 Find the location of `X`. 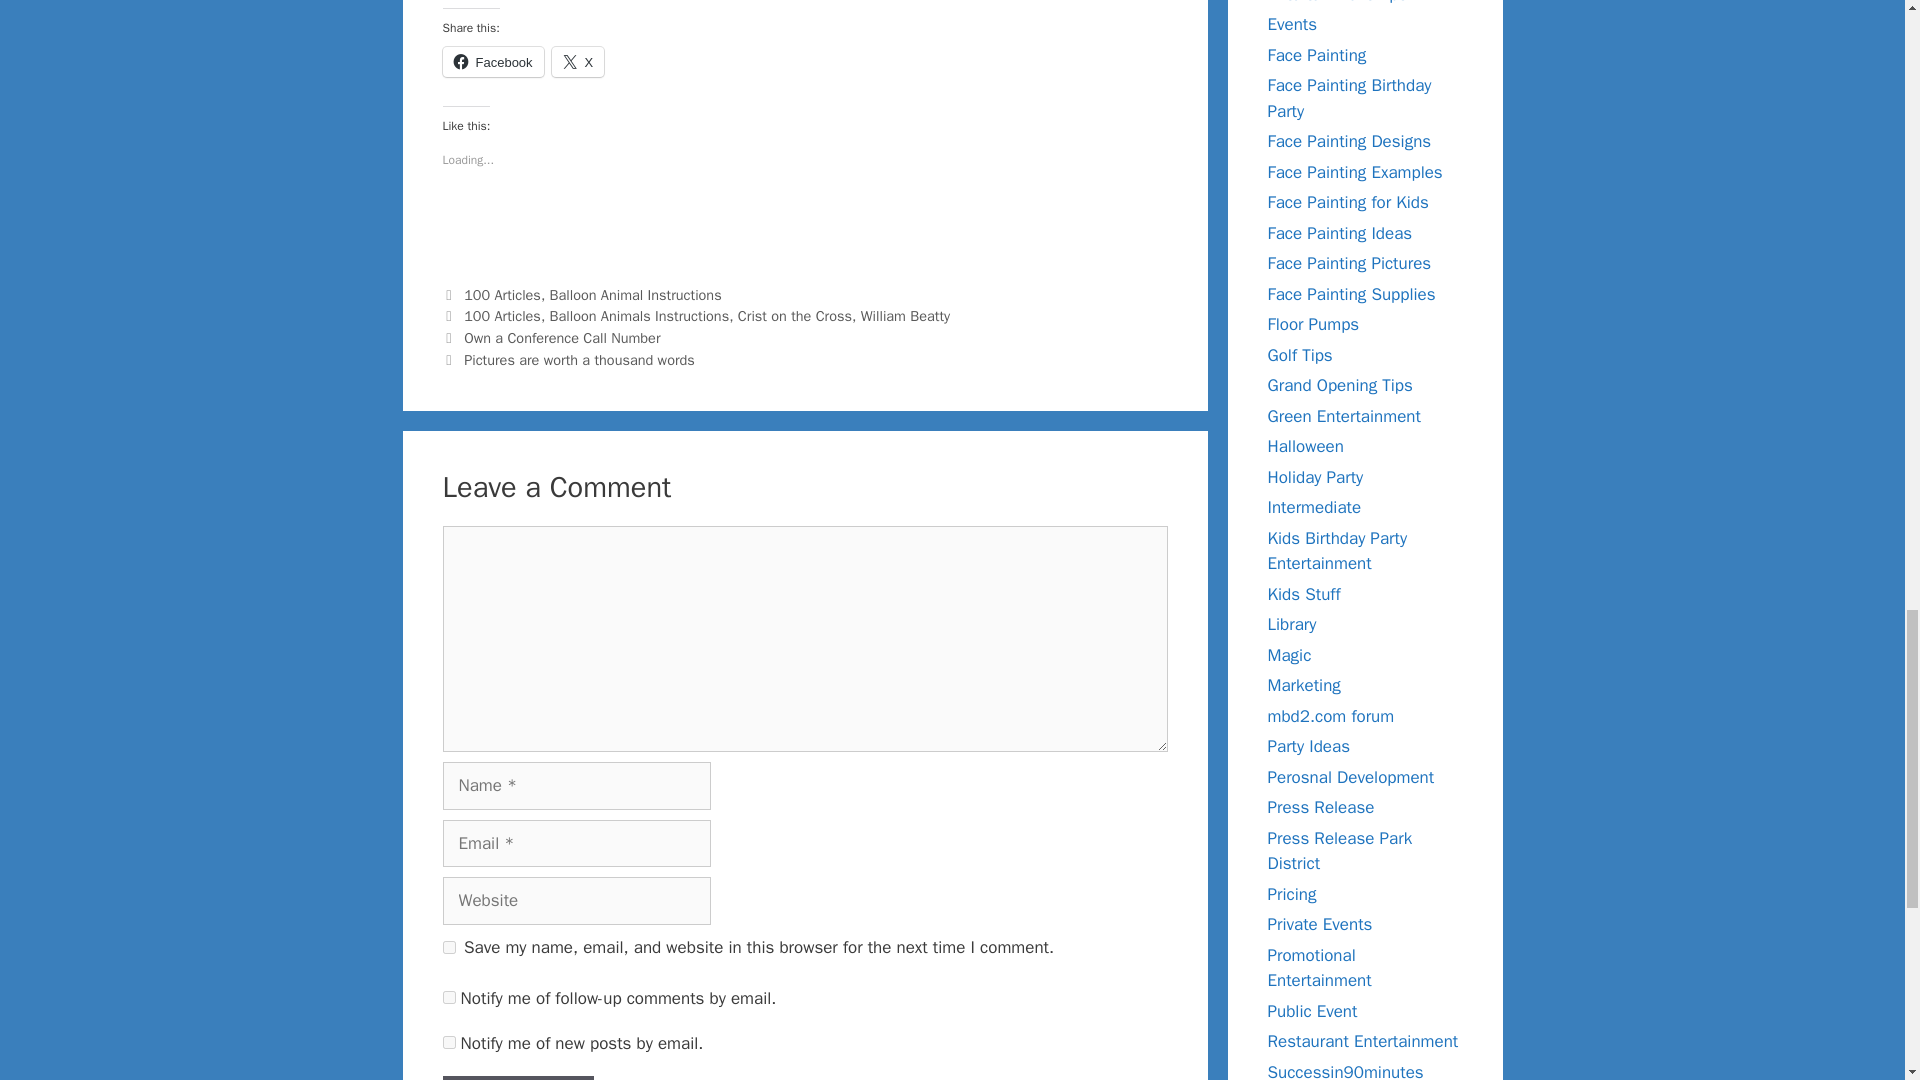

X is located at coordinates (578, 62).